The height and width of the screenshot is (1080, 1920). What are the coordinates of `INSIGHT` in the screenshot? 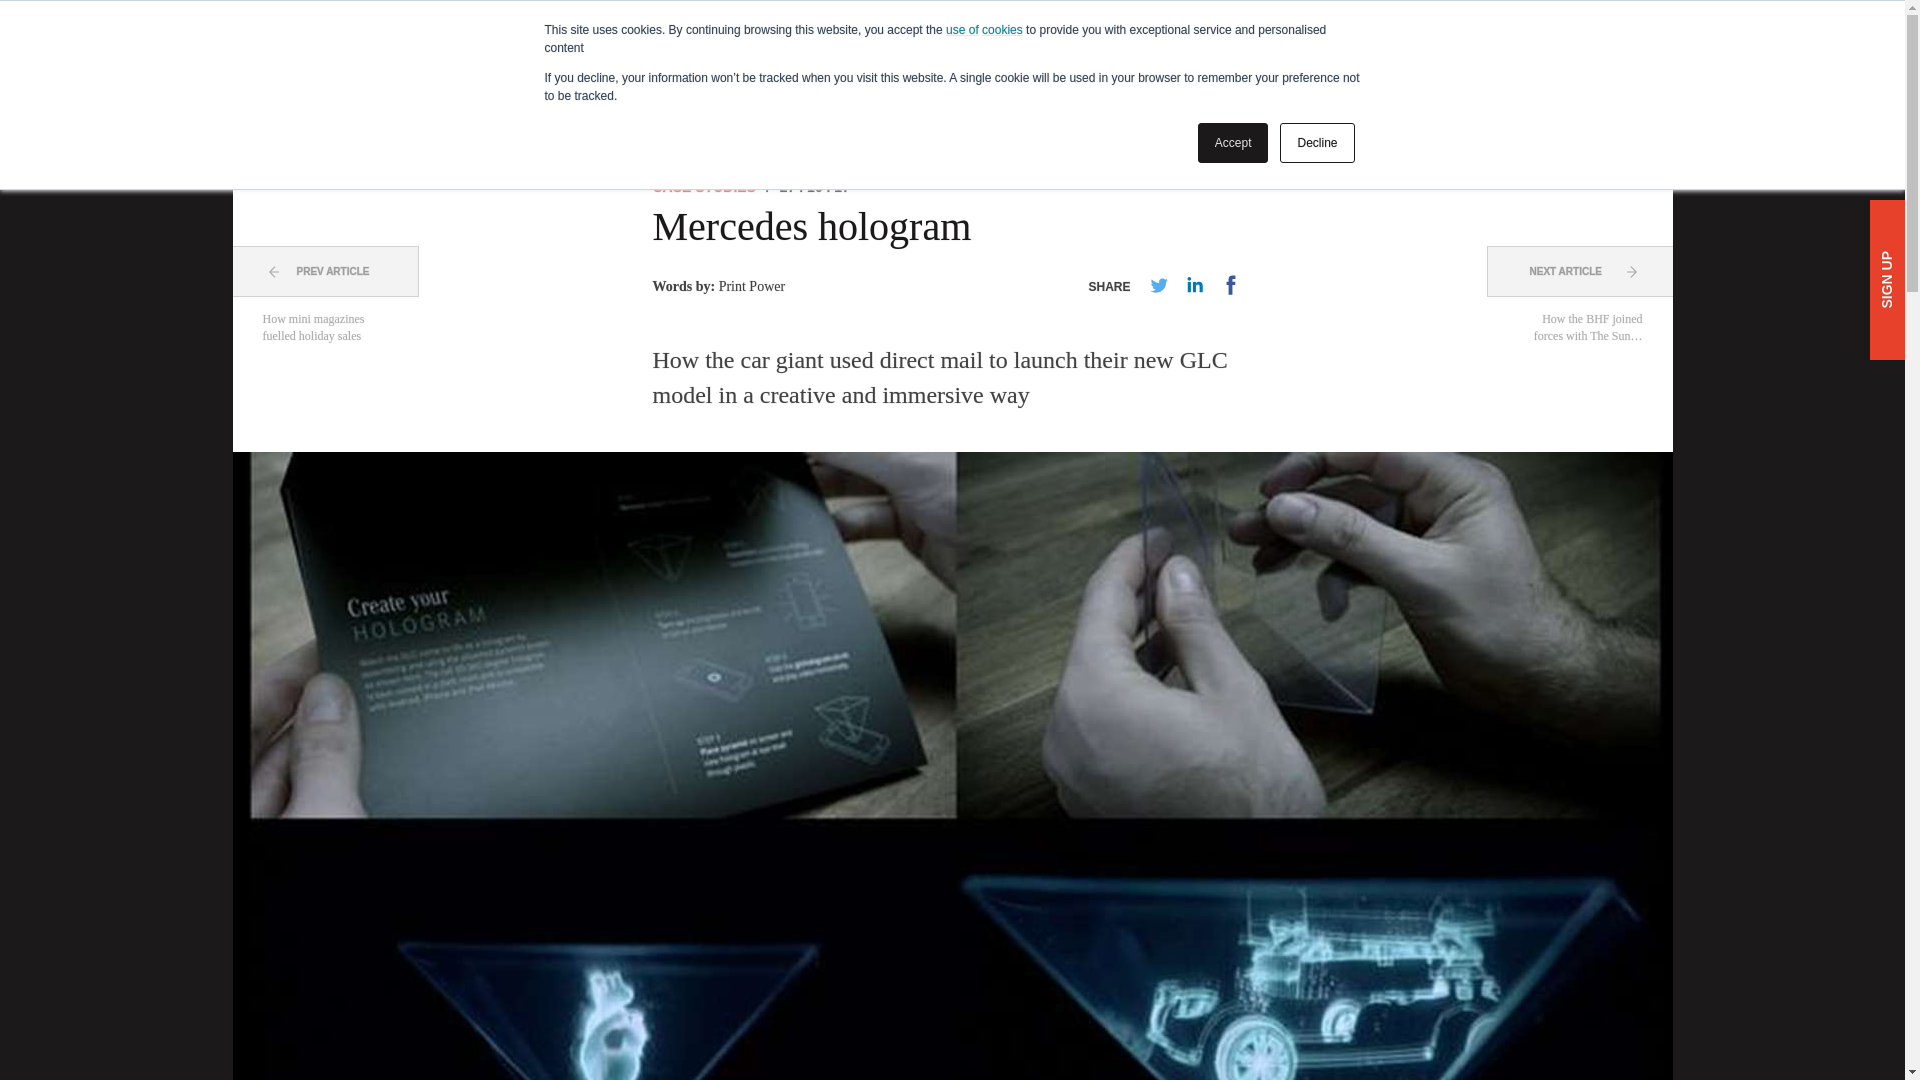 It's located at (1102, 64).